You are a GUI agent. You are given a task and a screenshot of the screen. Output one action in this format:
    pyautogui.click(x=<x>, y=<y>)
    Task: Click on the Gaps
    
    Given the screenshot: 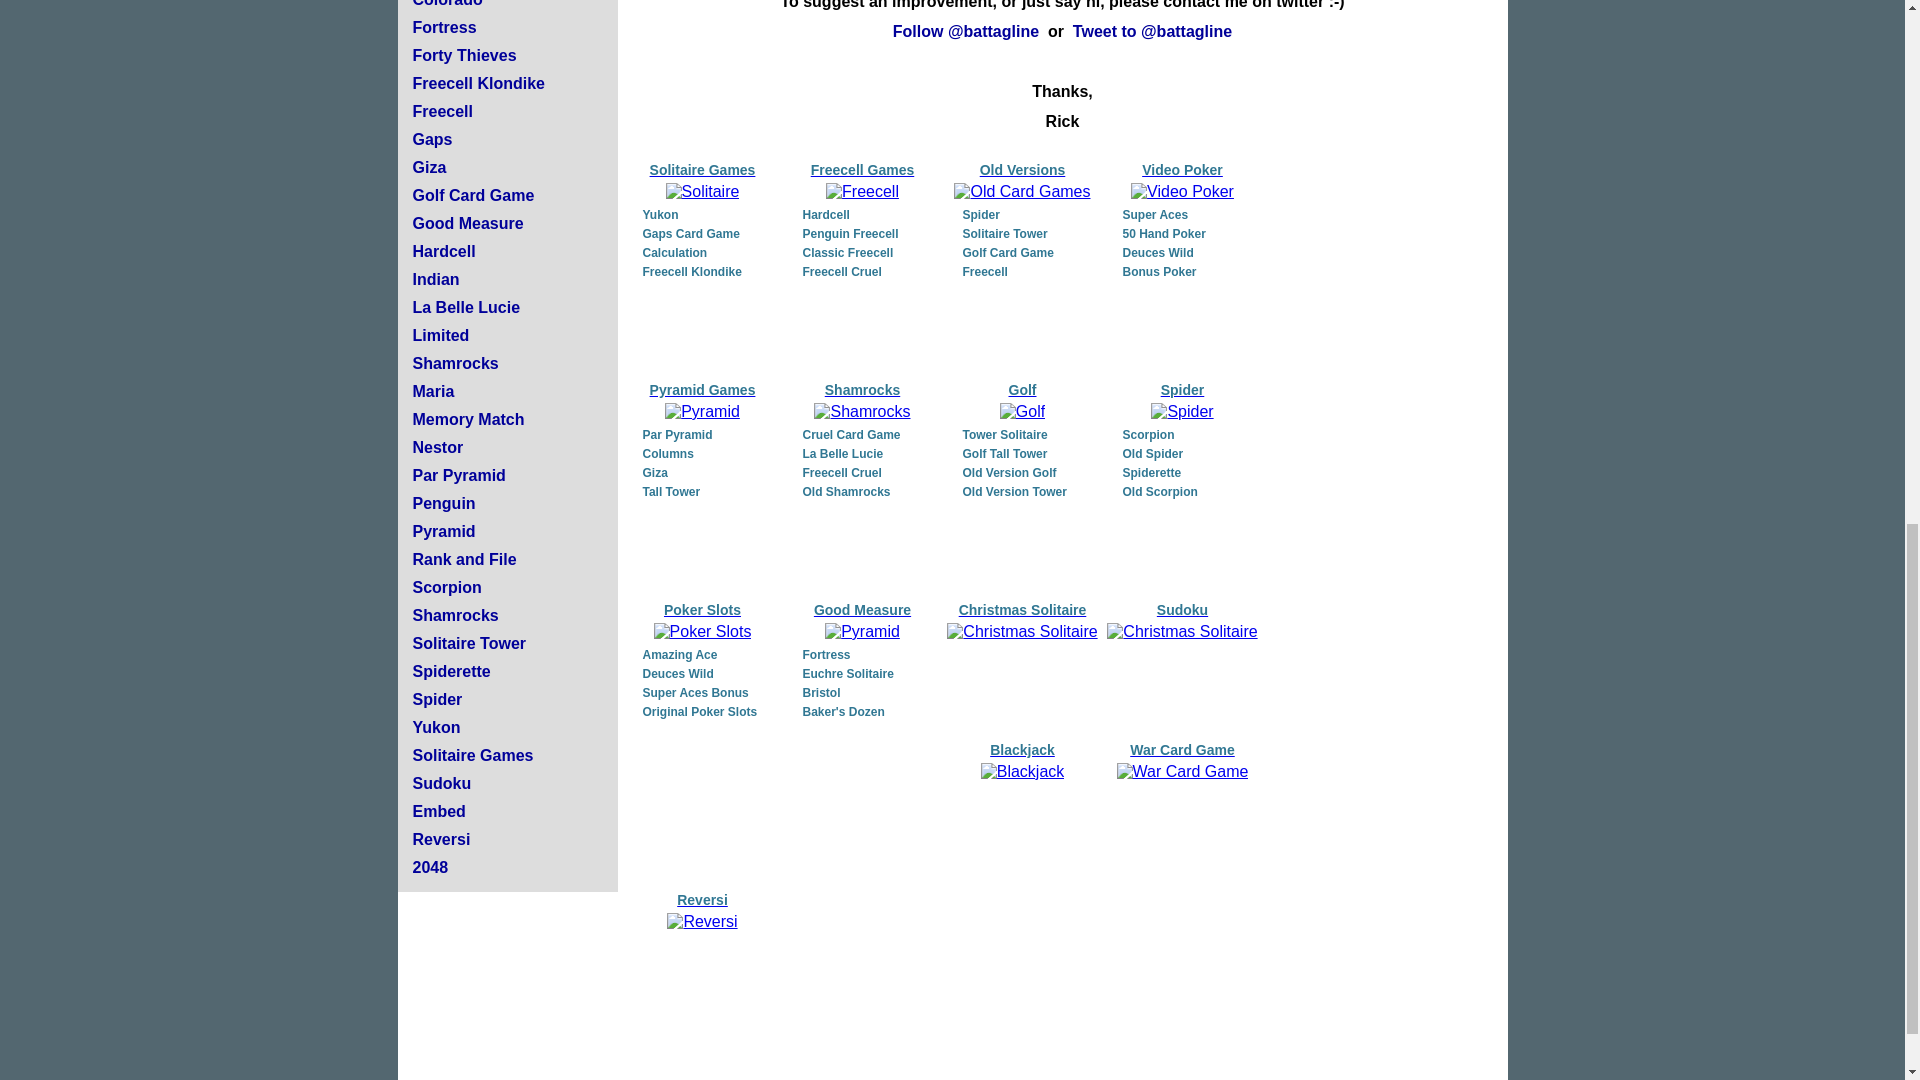 What is the action you would take?
    pyautogui.click(x=432, y=138)
    